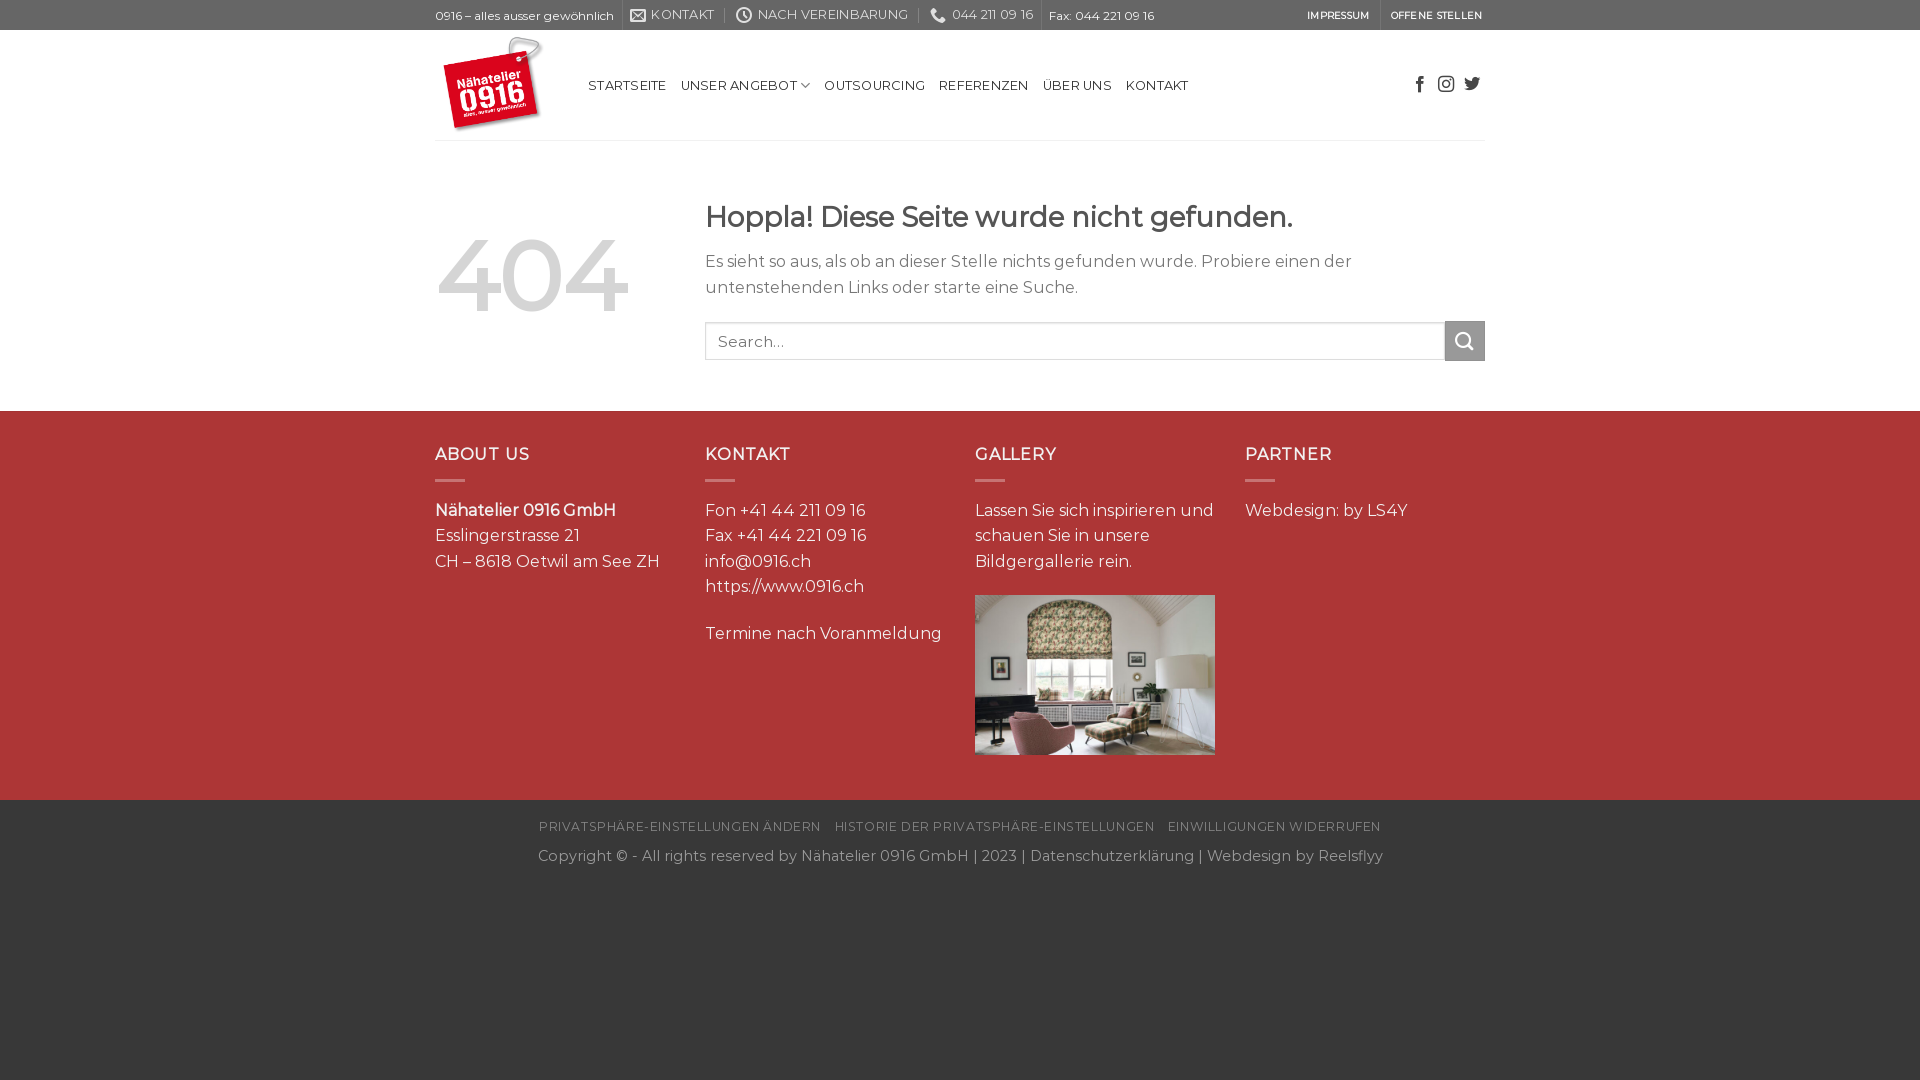 The image size is (1920, 1080). I want to click on REFERENZEN, so click(984, 86).